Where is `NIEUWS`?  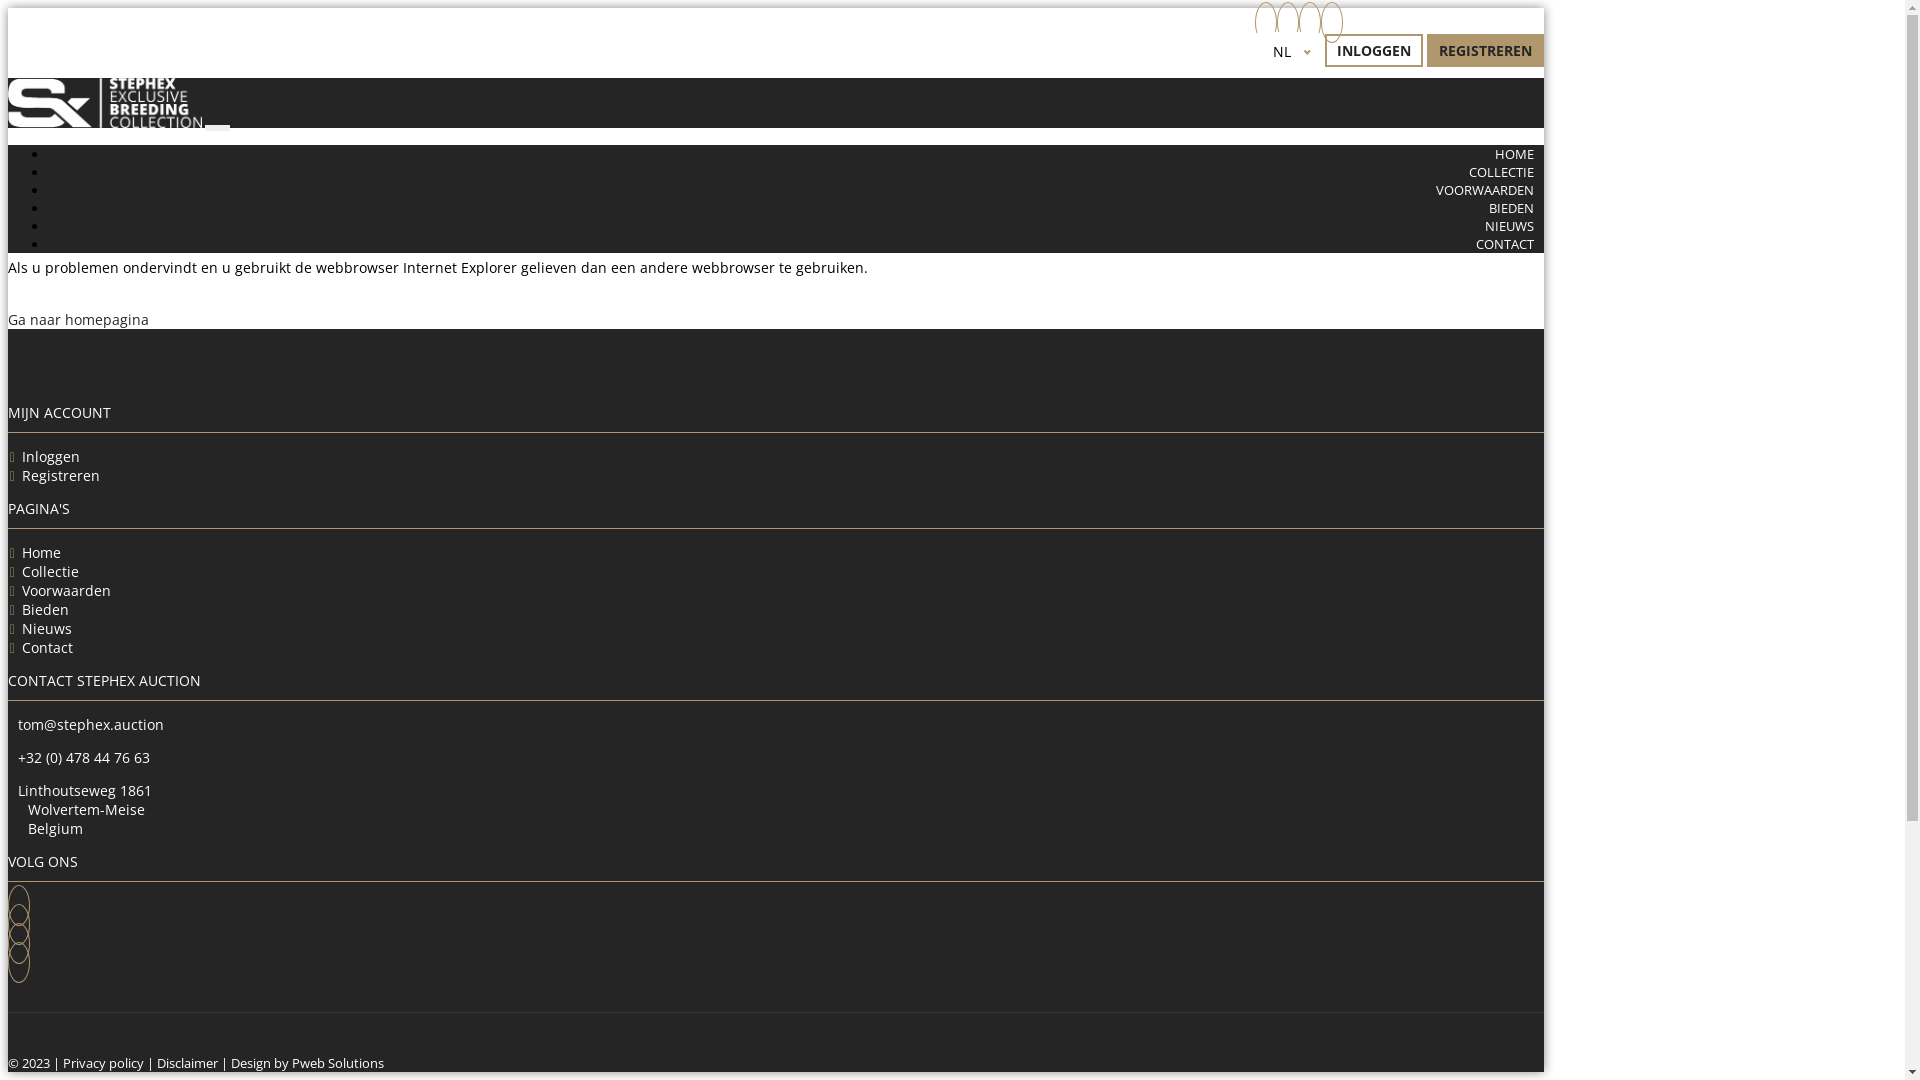
NIEUWS is located at coordinates (1510, 226).